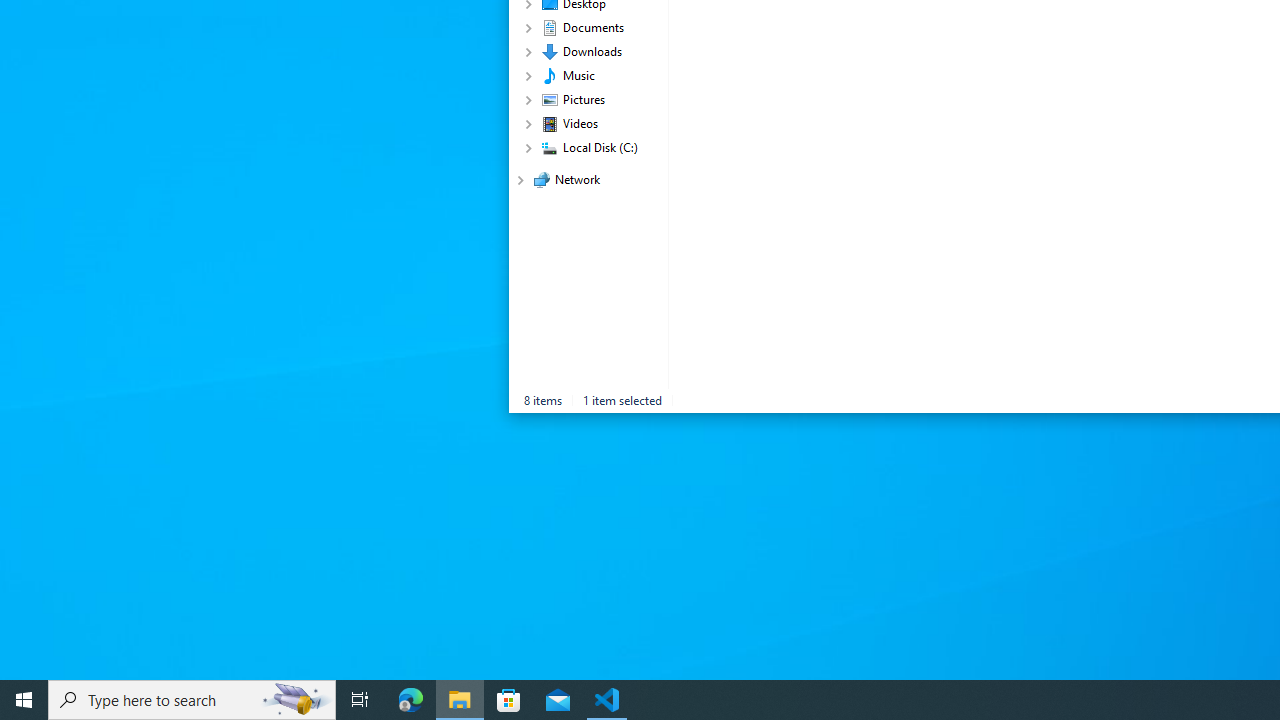 This screenshot has height=720, width=1280. Describe the element at coordinates (360, 700) in the screenshot. I see `Task View` at that location.